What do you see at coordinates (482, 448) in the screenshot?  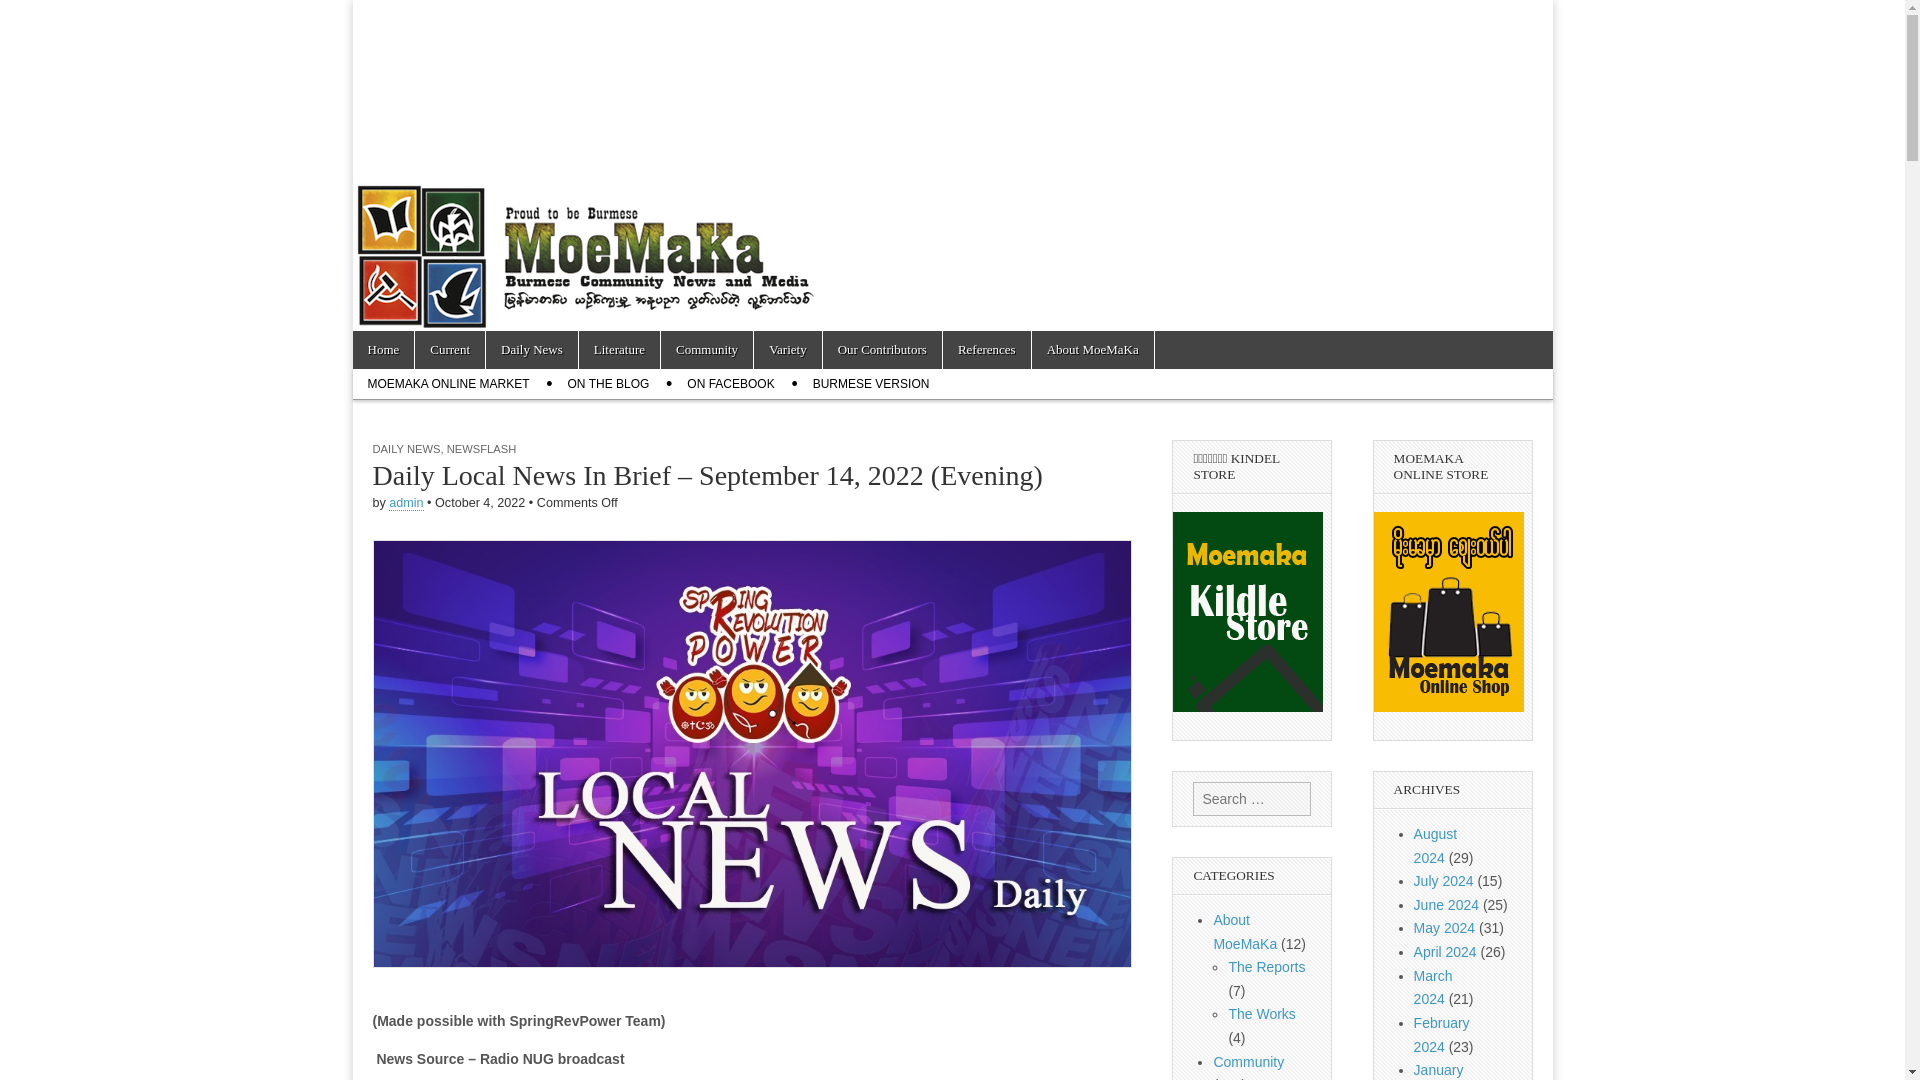 I see `NEWSFLASH` at bounding box center [482, 448].